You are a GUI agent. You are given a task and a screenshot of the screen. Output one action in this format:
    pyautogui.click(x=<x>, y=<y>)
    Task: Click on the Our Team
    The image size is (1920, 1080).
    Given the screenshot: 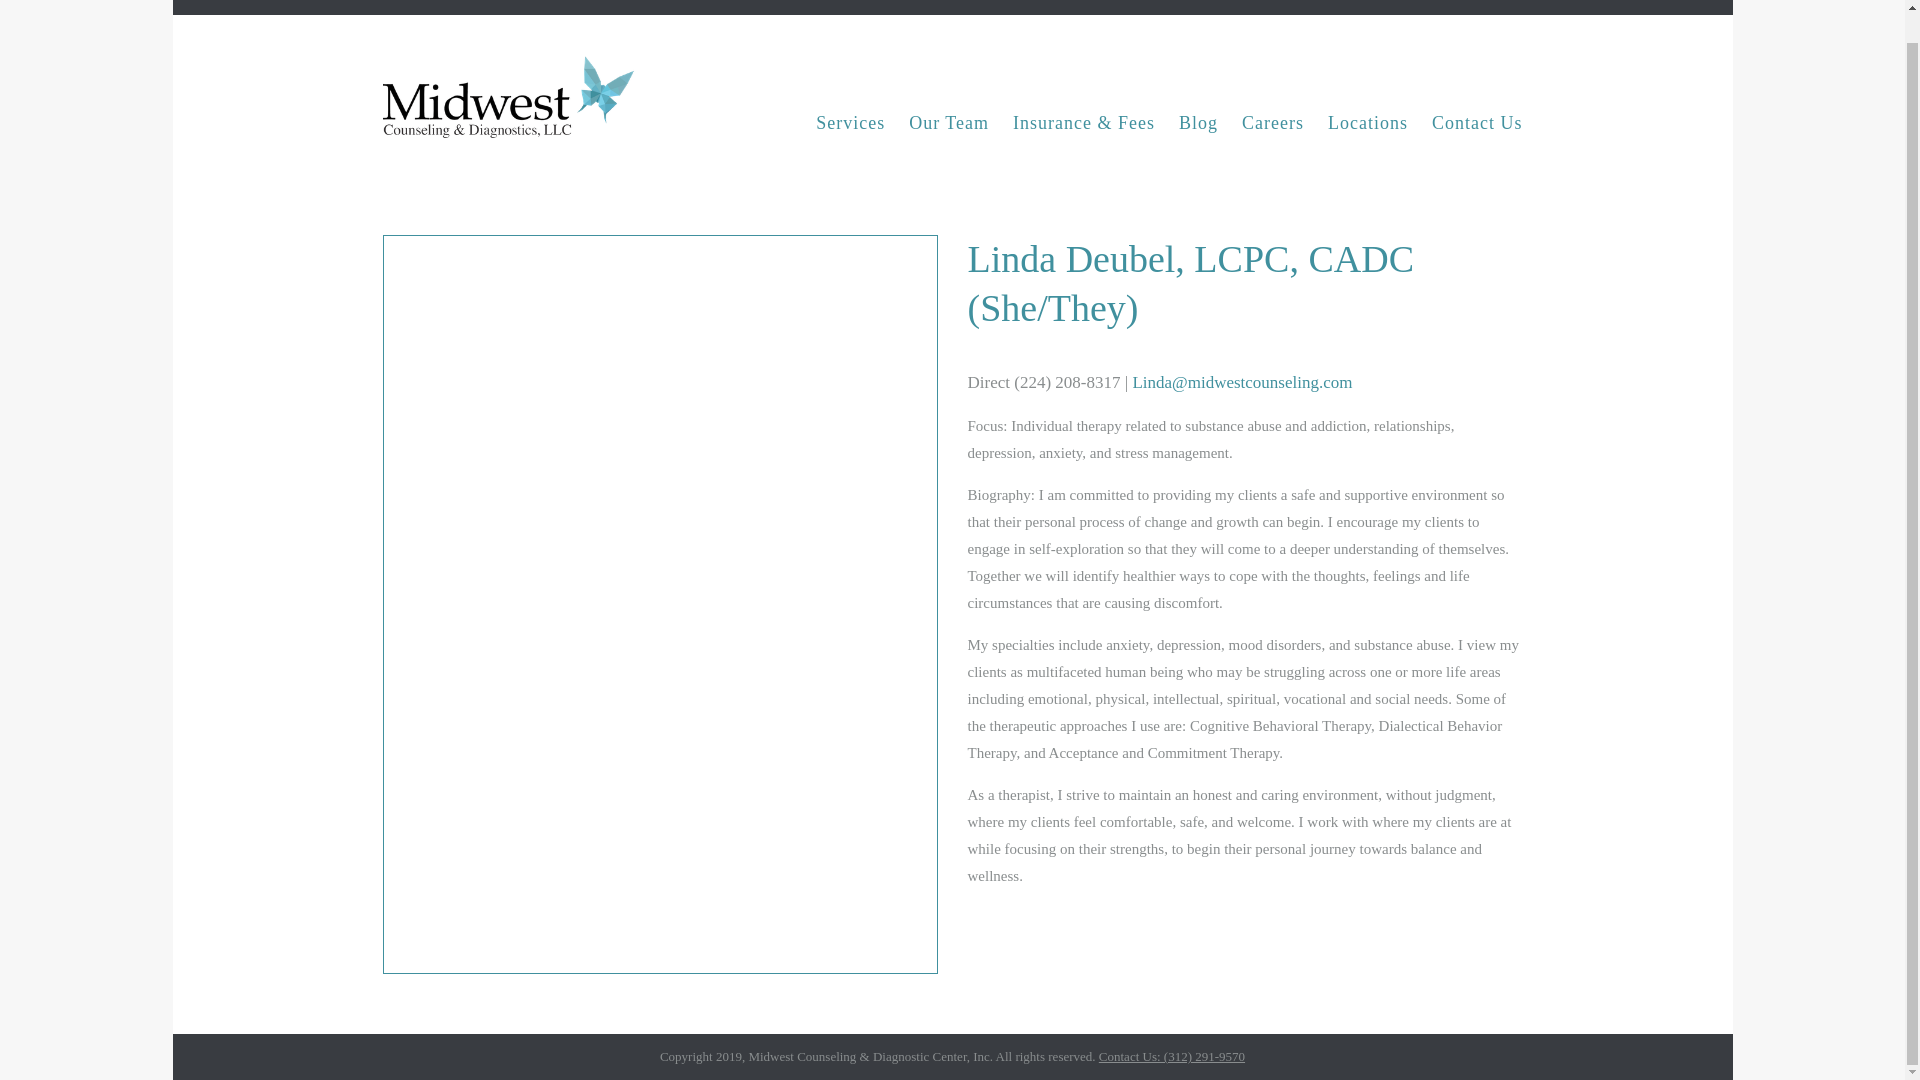 What is the action you would take?
    pyautogui.click(x=948, y=122)
    